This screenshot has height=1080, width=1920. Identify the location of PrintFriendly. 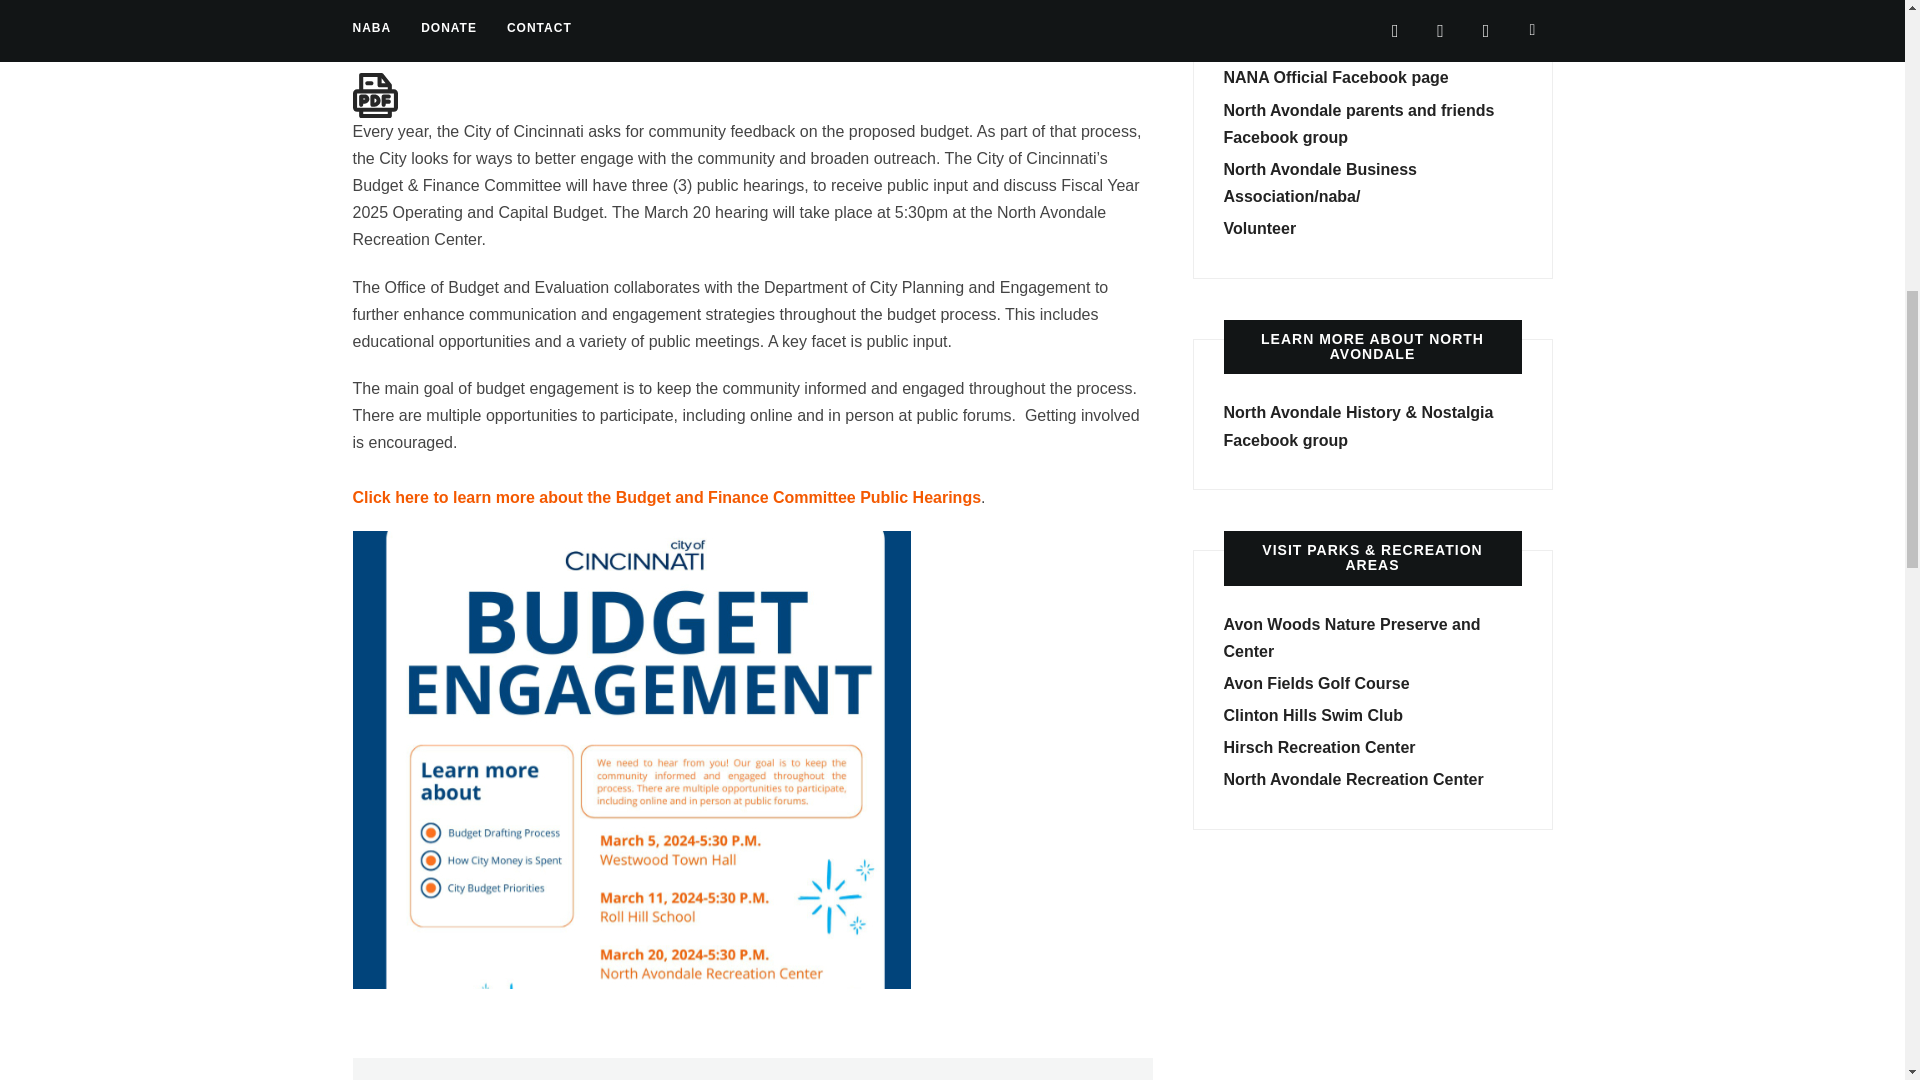
(492, 38).